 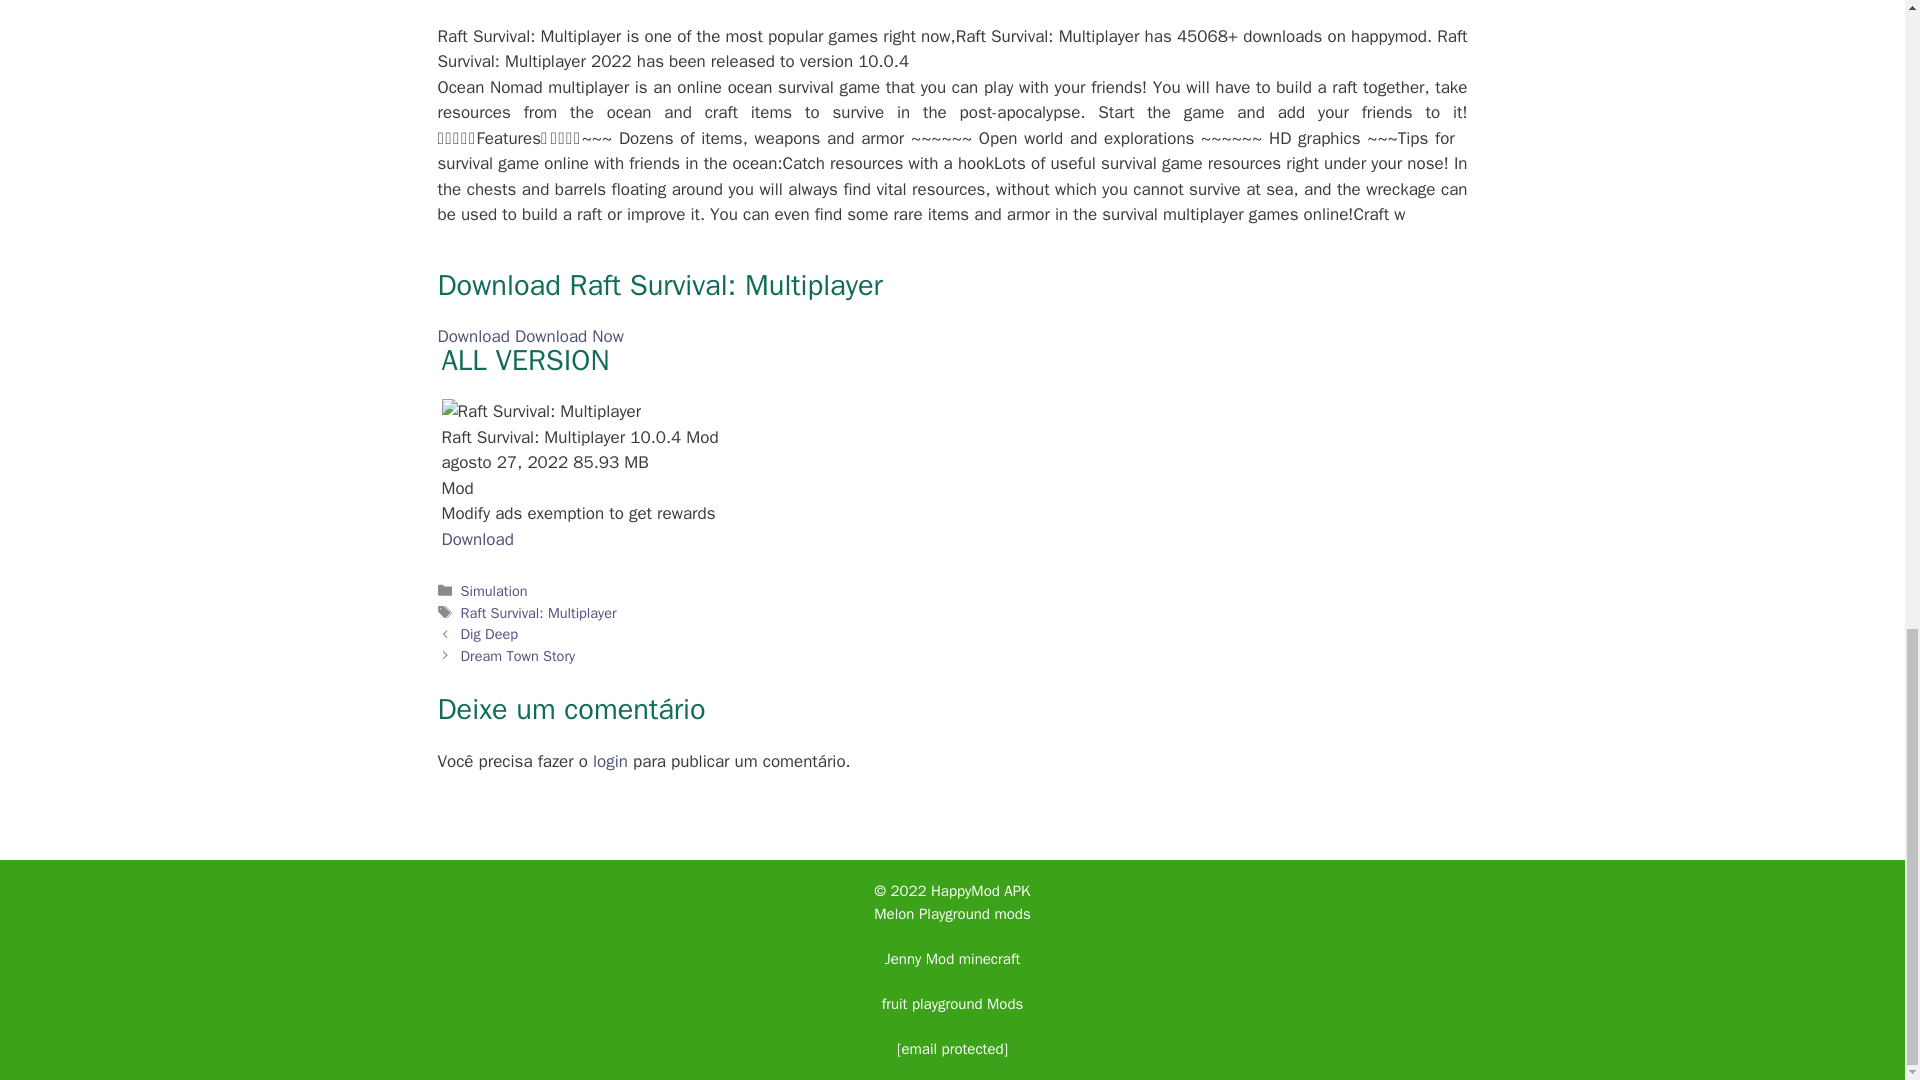 I want to click on Download Download Now, so click(x=530, y=336).